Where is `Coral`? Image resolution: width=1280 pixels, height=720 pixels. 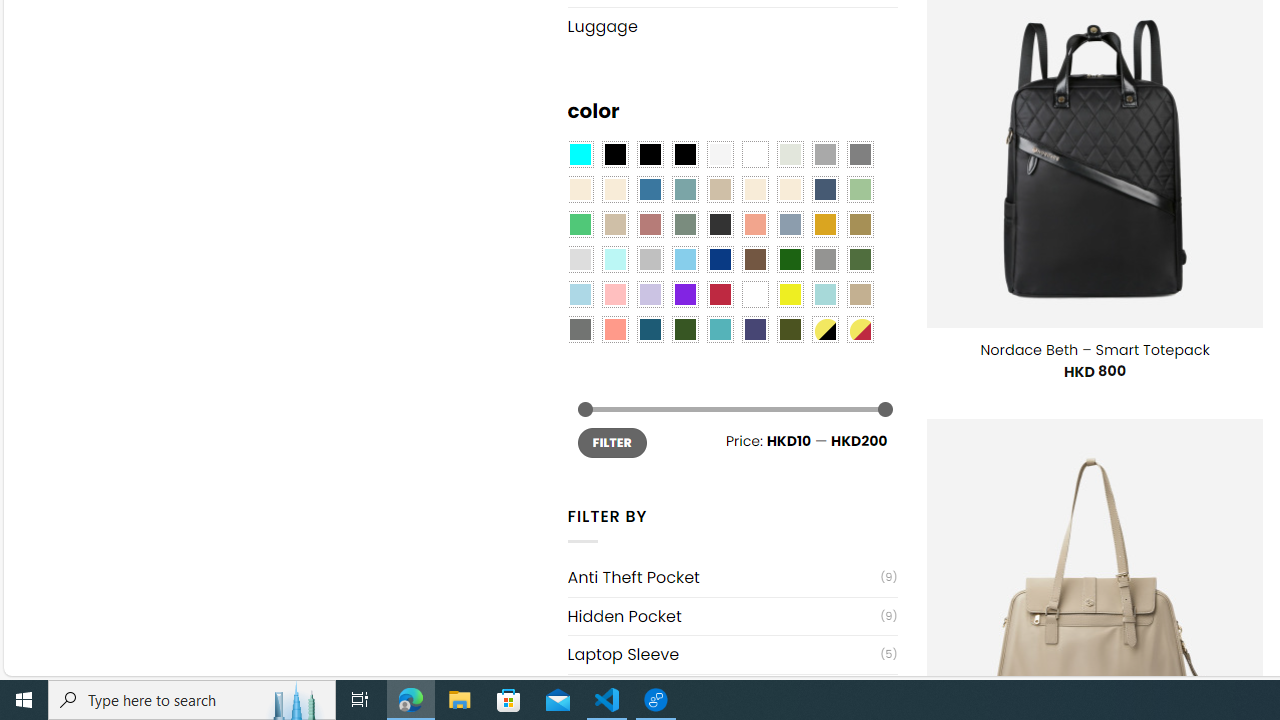
Coral is located at coordinates (755, 224).